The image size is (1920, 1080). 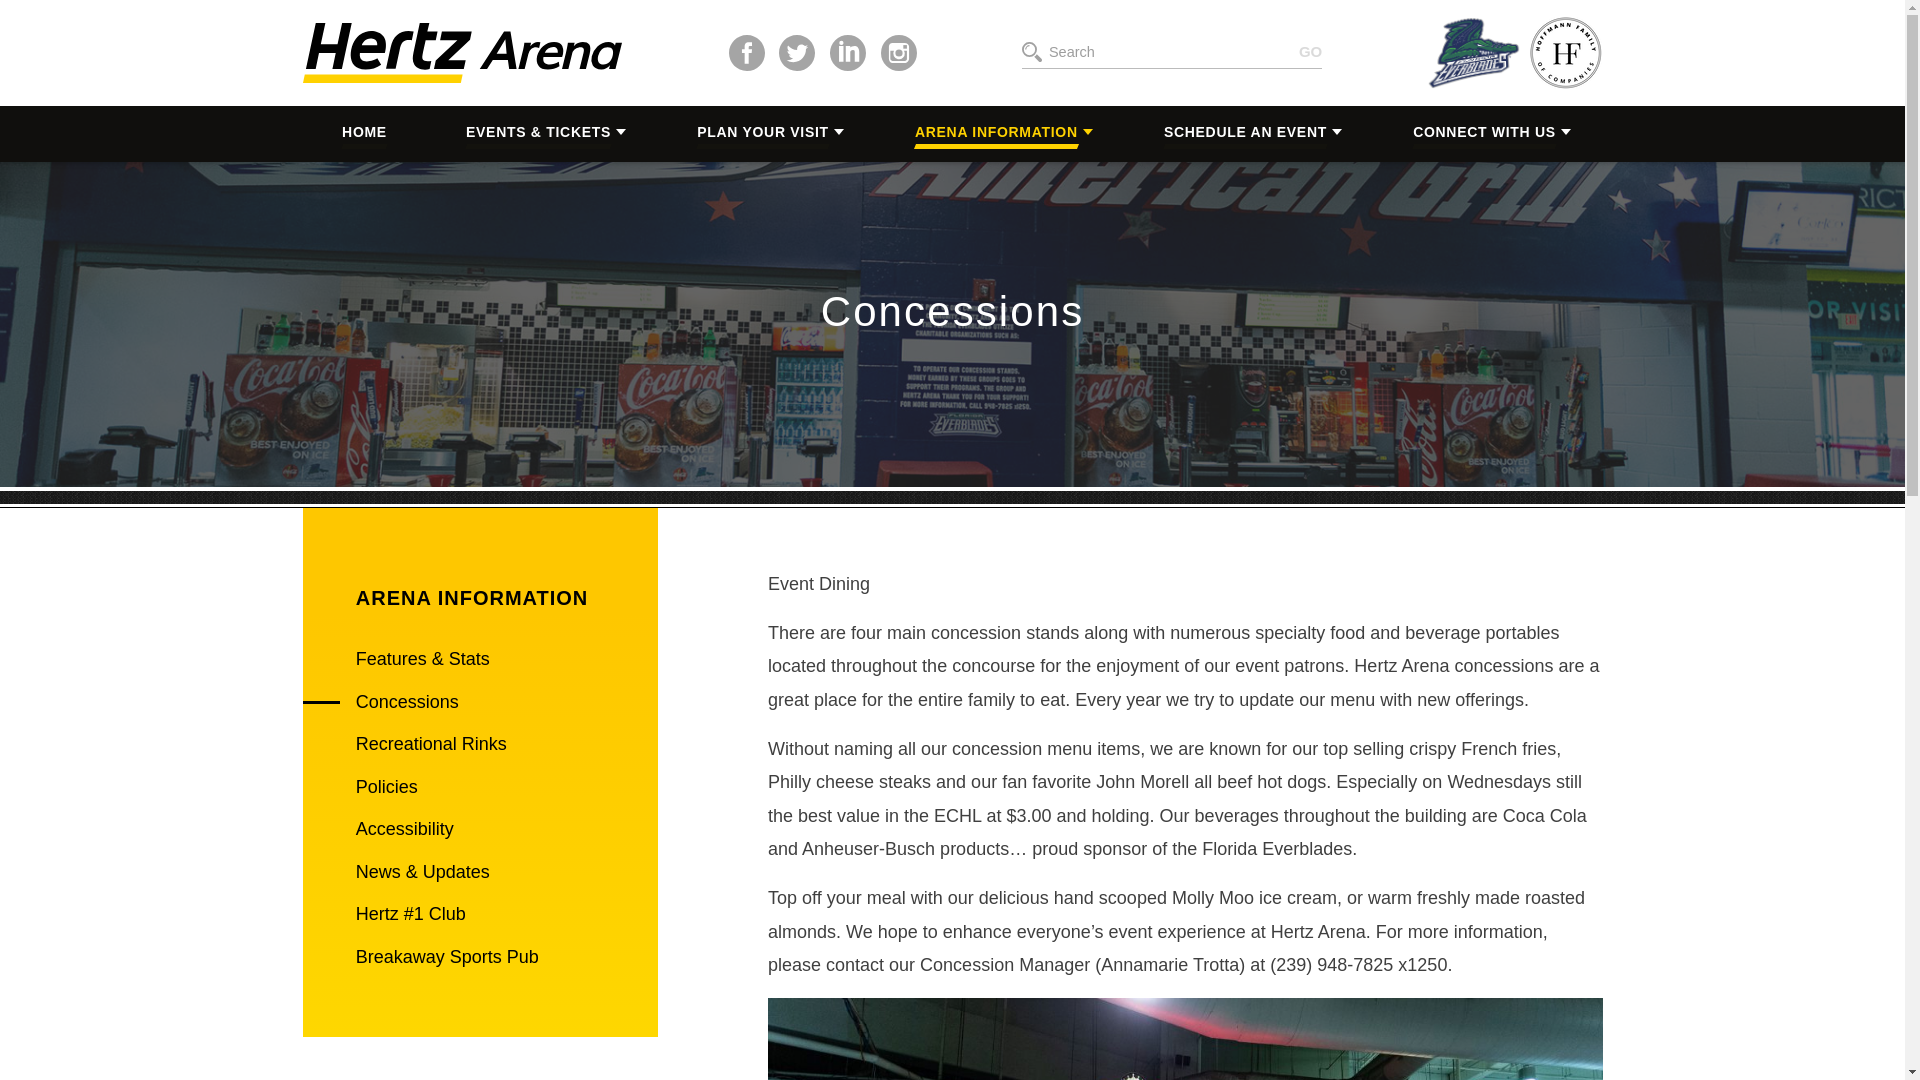 What do you see at coordinates (796, 52) in the screenshot?
I see `Twitter profile` at bounding box center [796, 52].